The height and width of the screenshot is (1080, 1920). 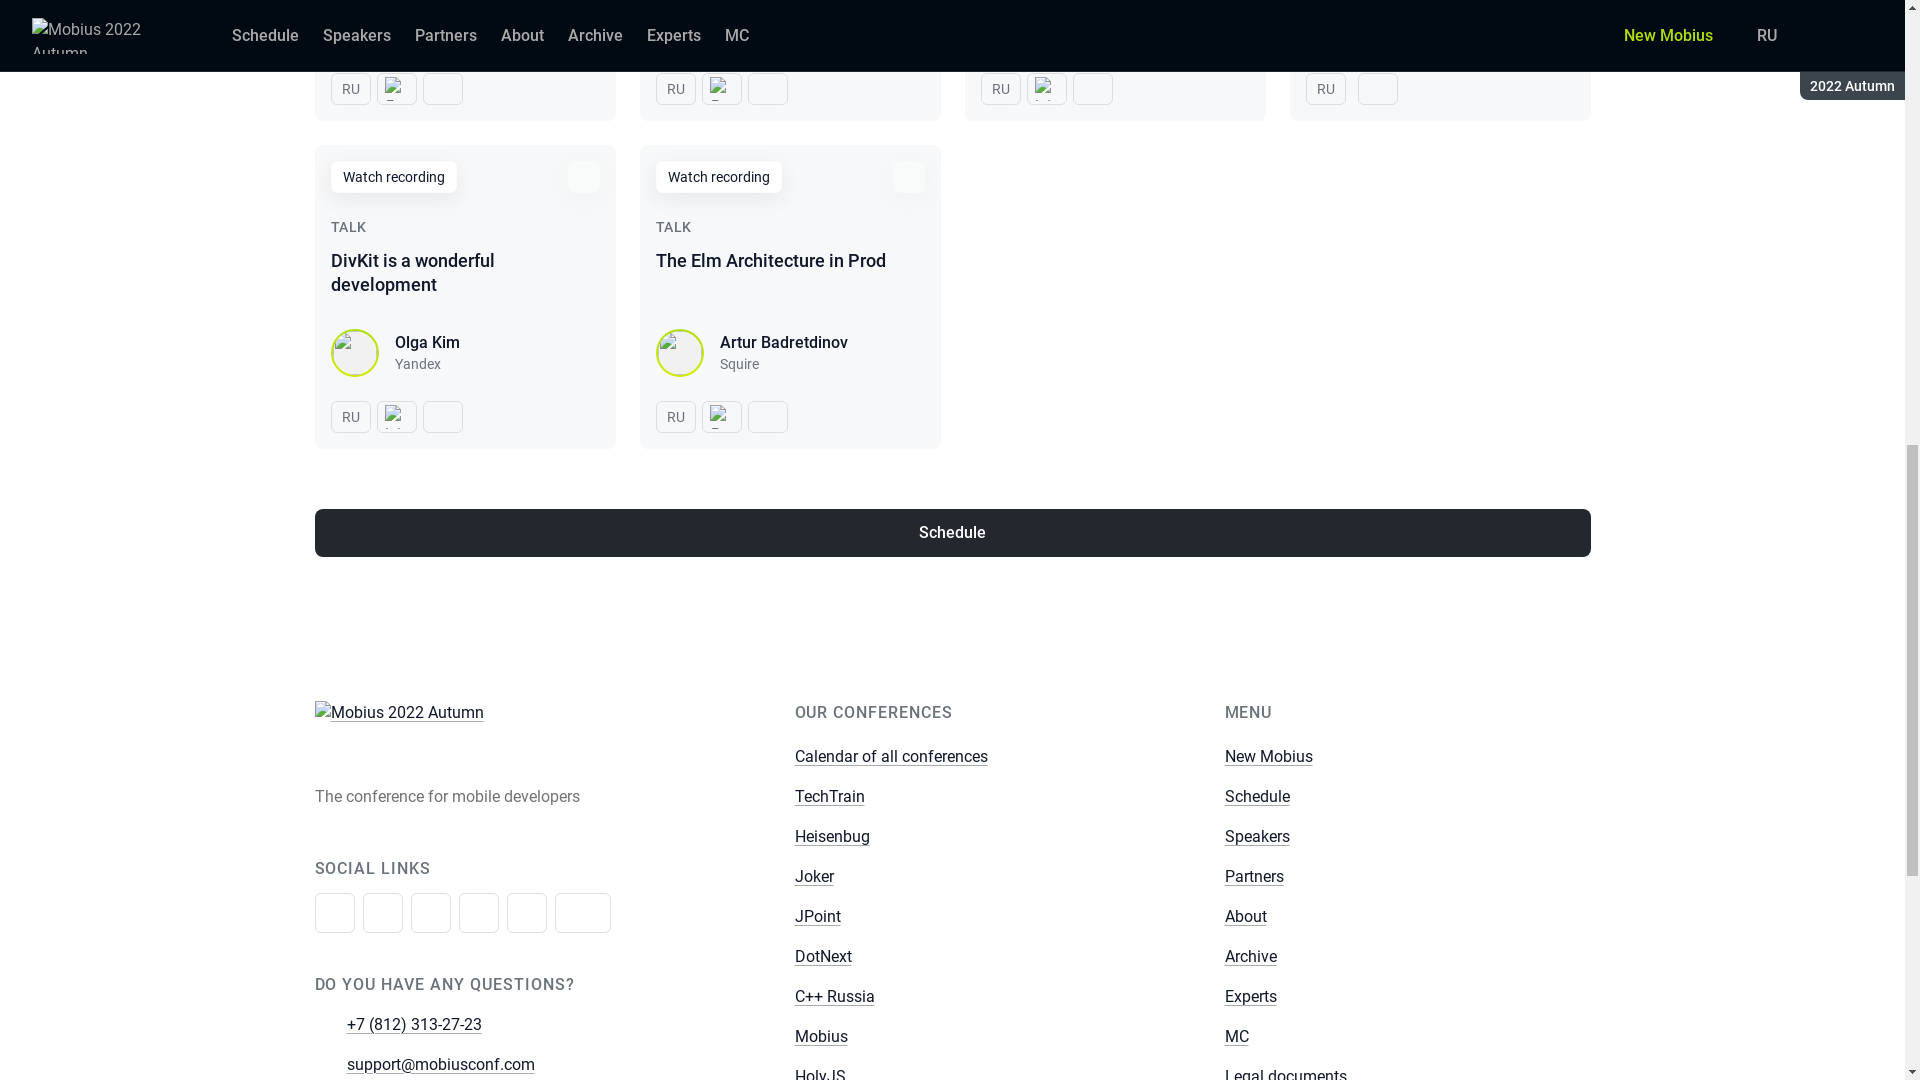 I want to click on Alexander Makushev, so click(x=796, y=14).